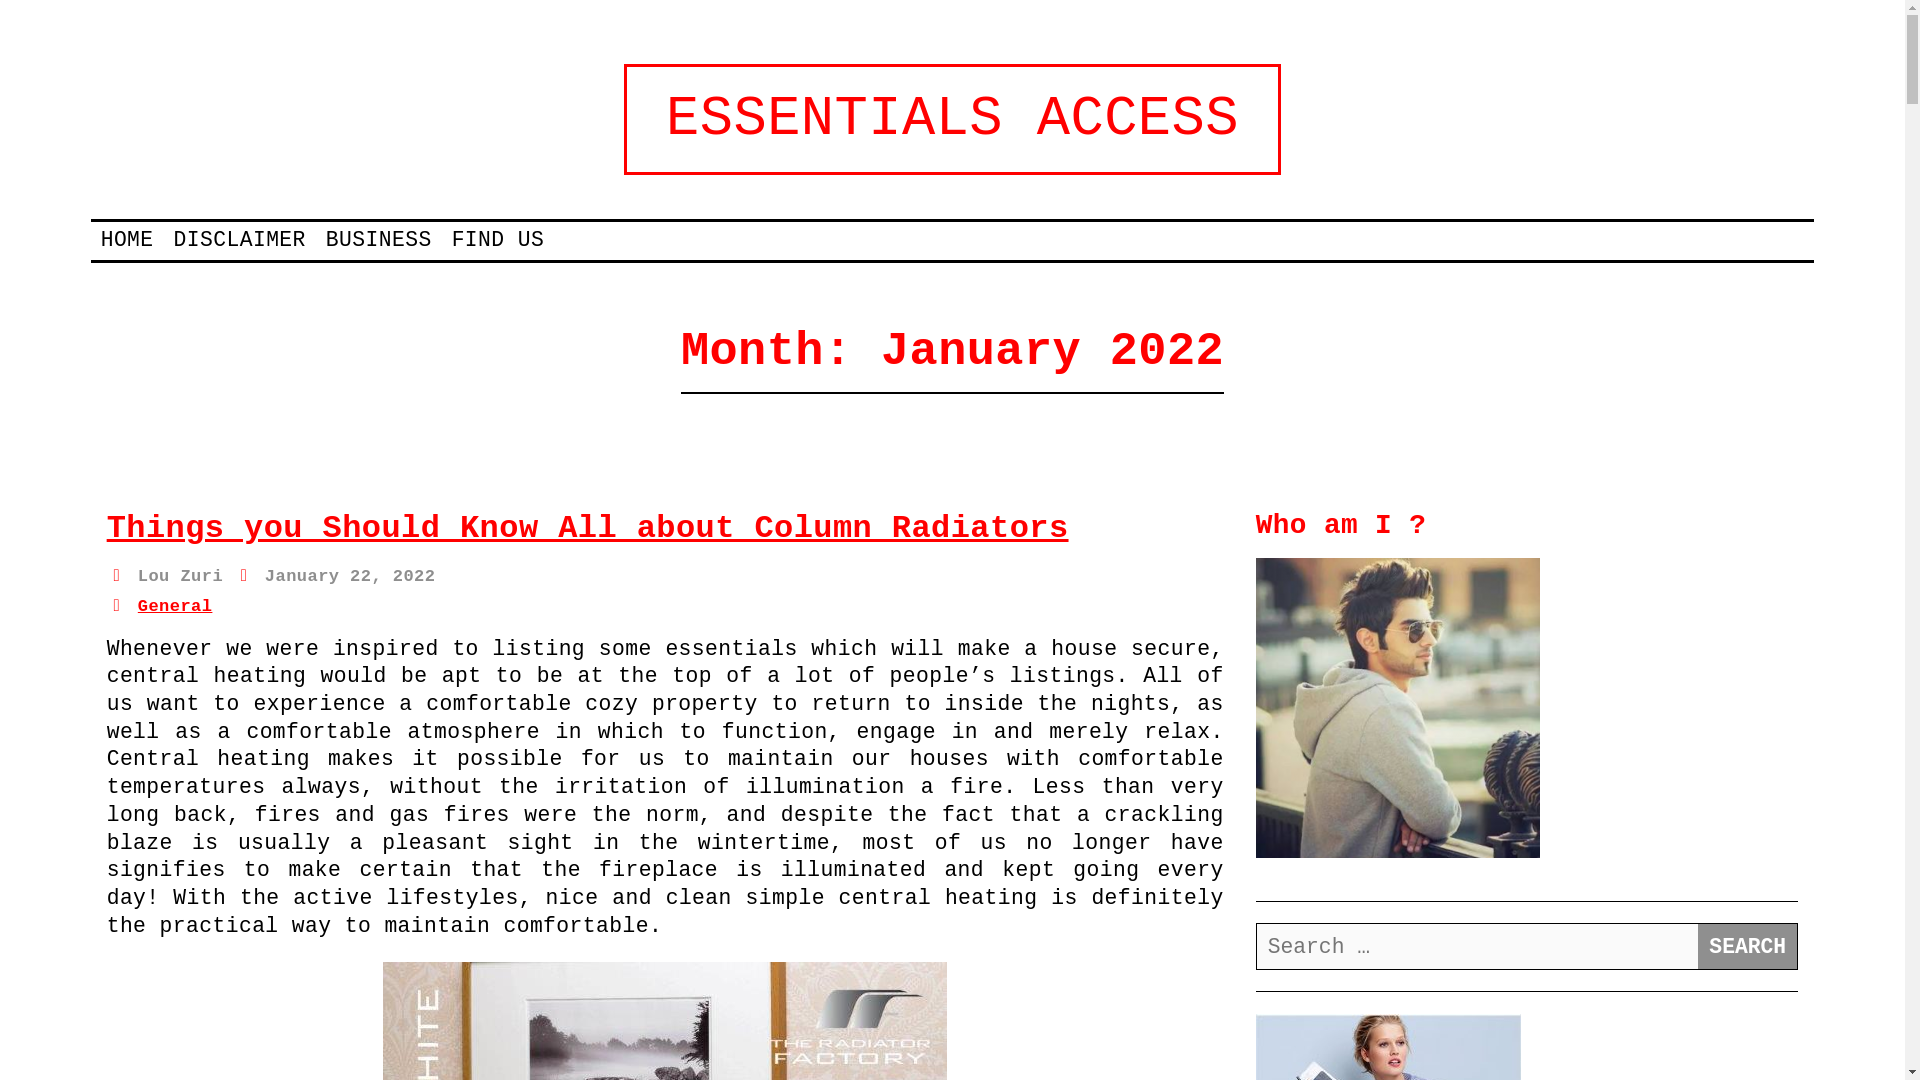  What do you see at coordinates (1747, 946) in the screenshot?
I see `Search` at bounding box center [1747, 946].